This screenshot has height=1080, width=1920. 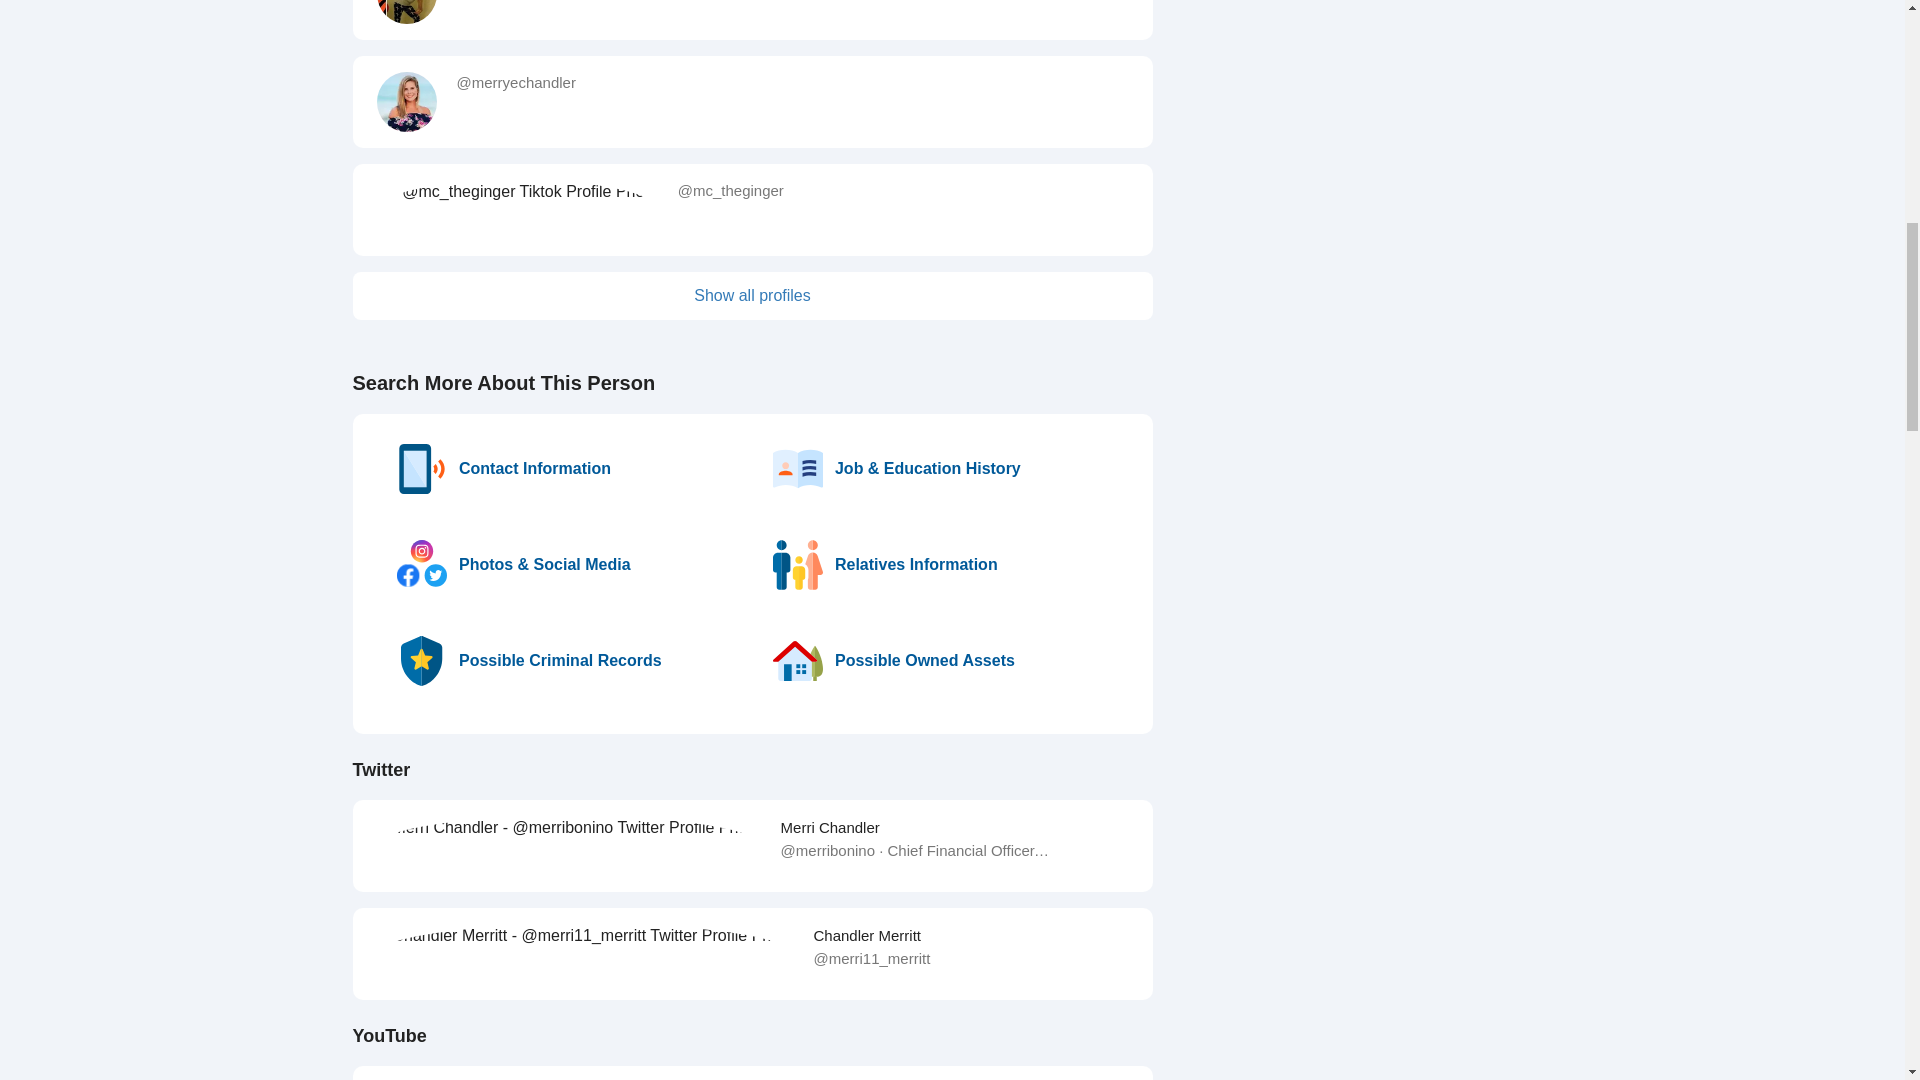 I want to click on Merri Chandler, so click(x=830, y=826).